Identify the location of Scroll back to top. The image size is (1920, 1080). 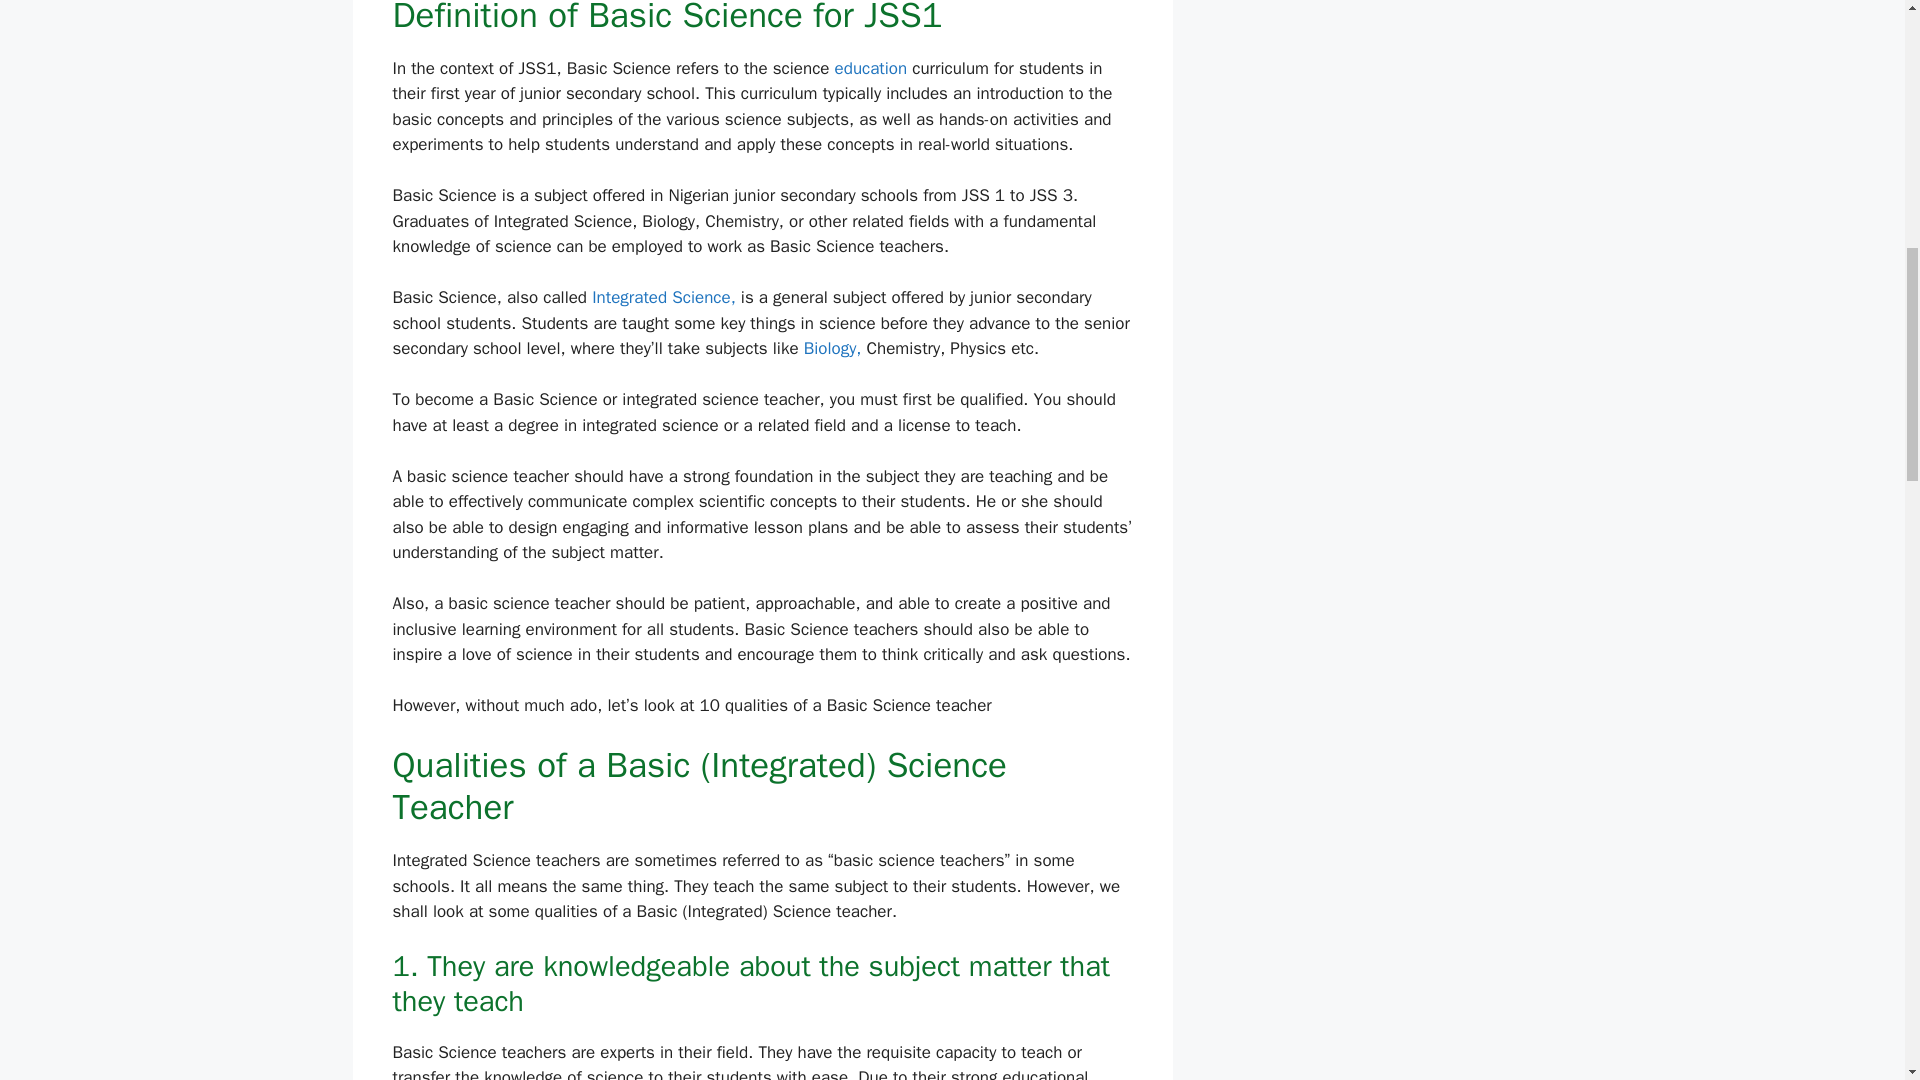
(1855, 949).